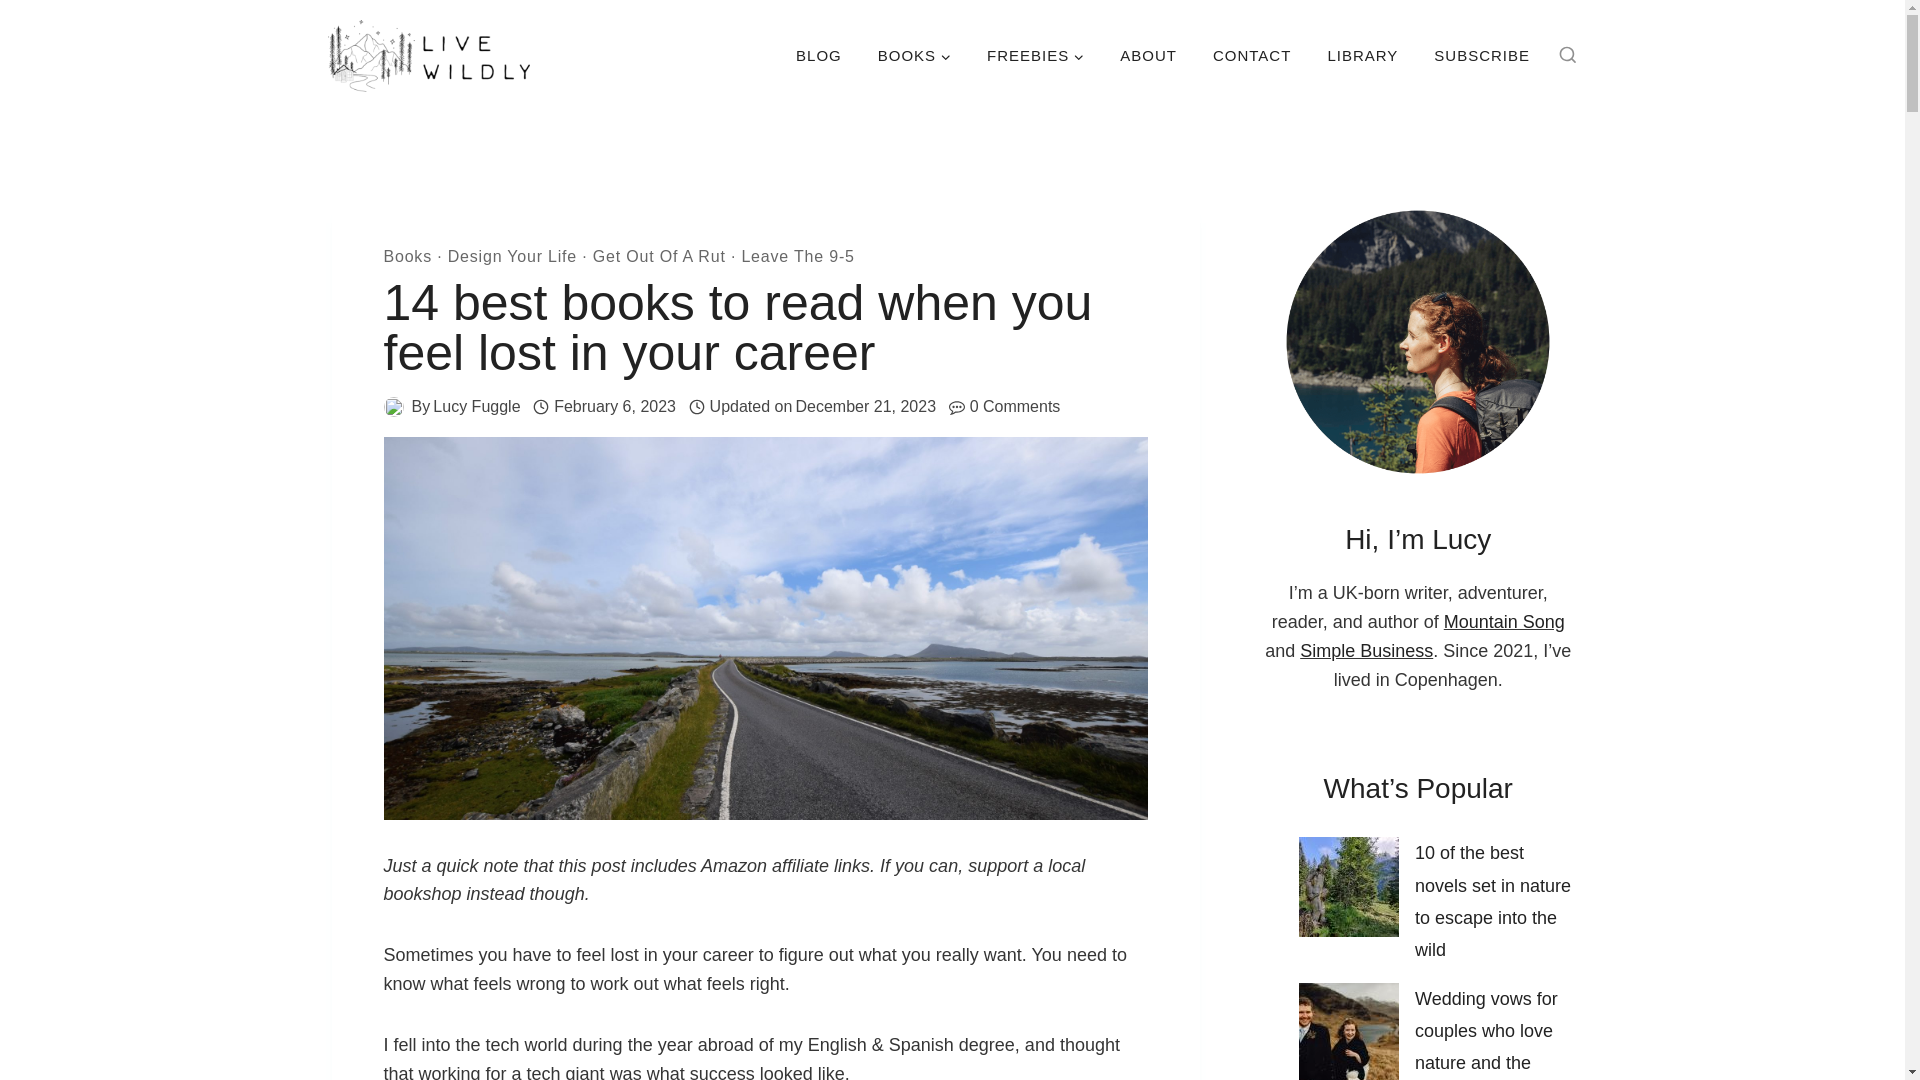 The image size is (1920, 1080). I want to click on 0 Comments, so click(1015, 407).